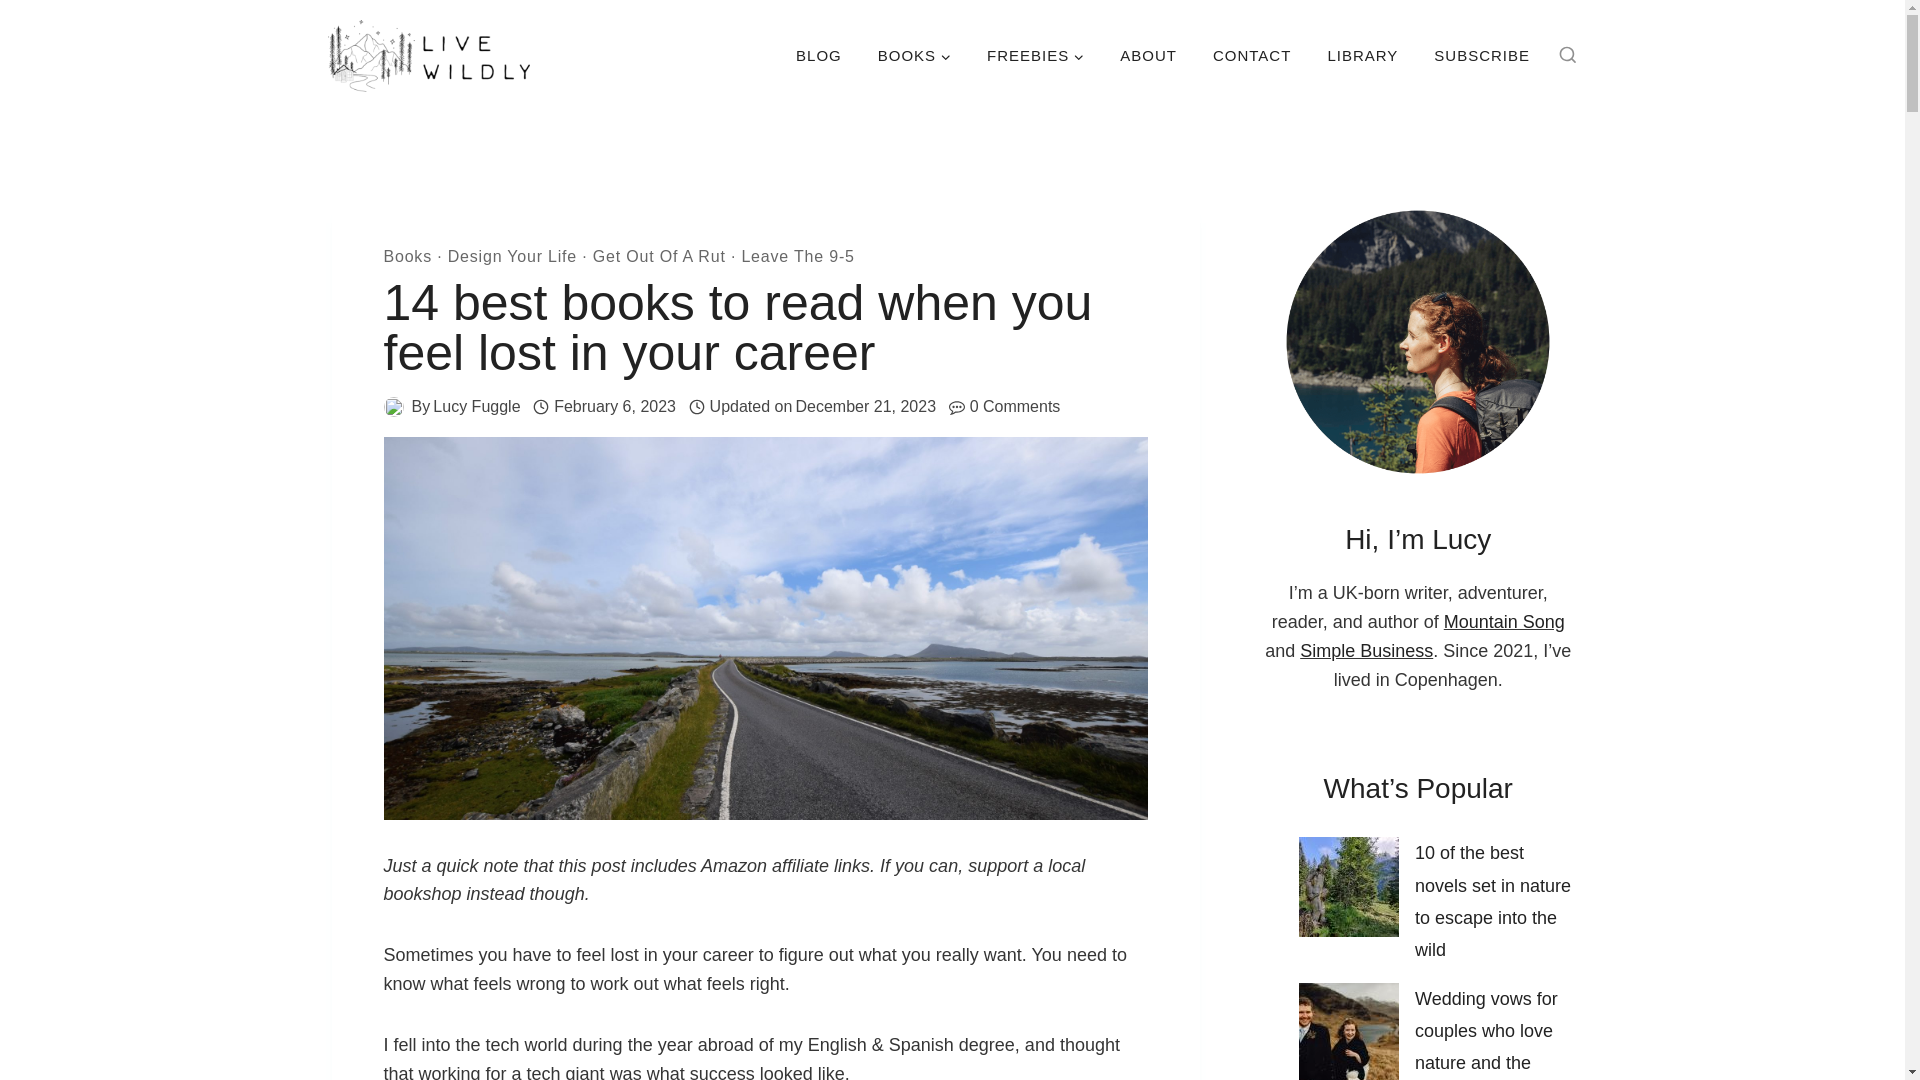 The image size is (1920, 1080). I want to click on 0 Comments, so click(1015, 407).